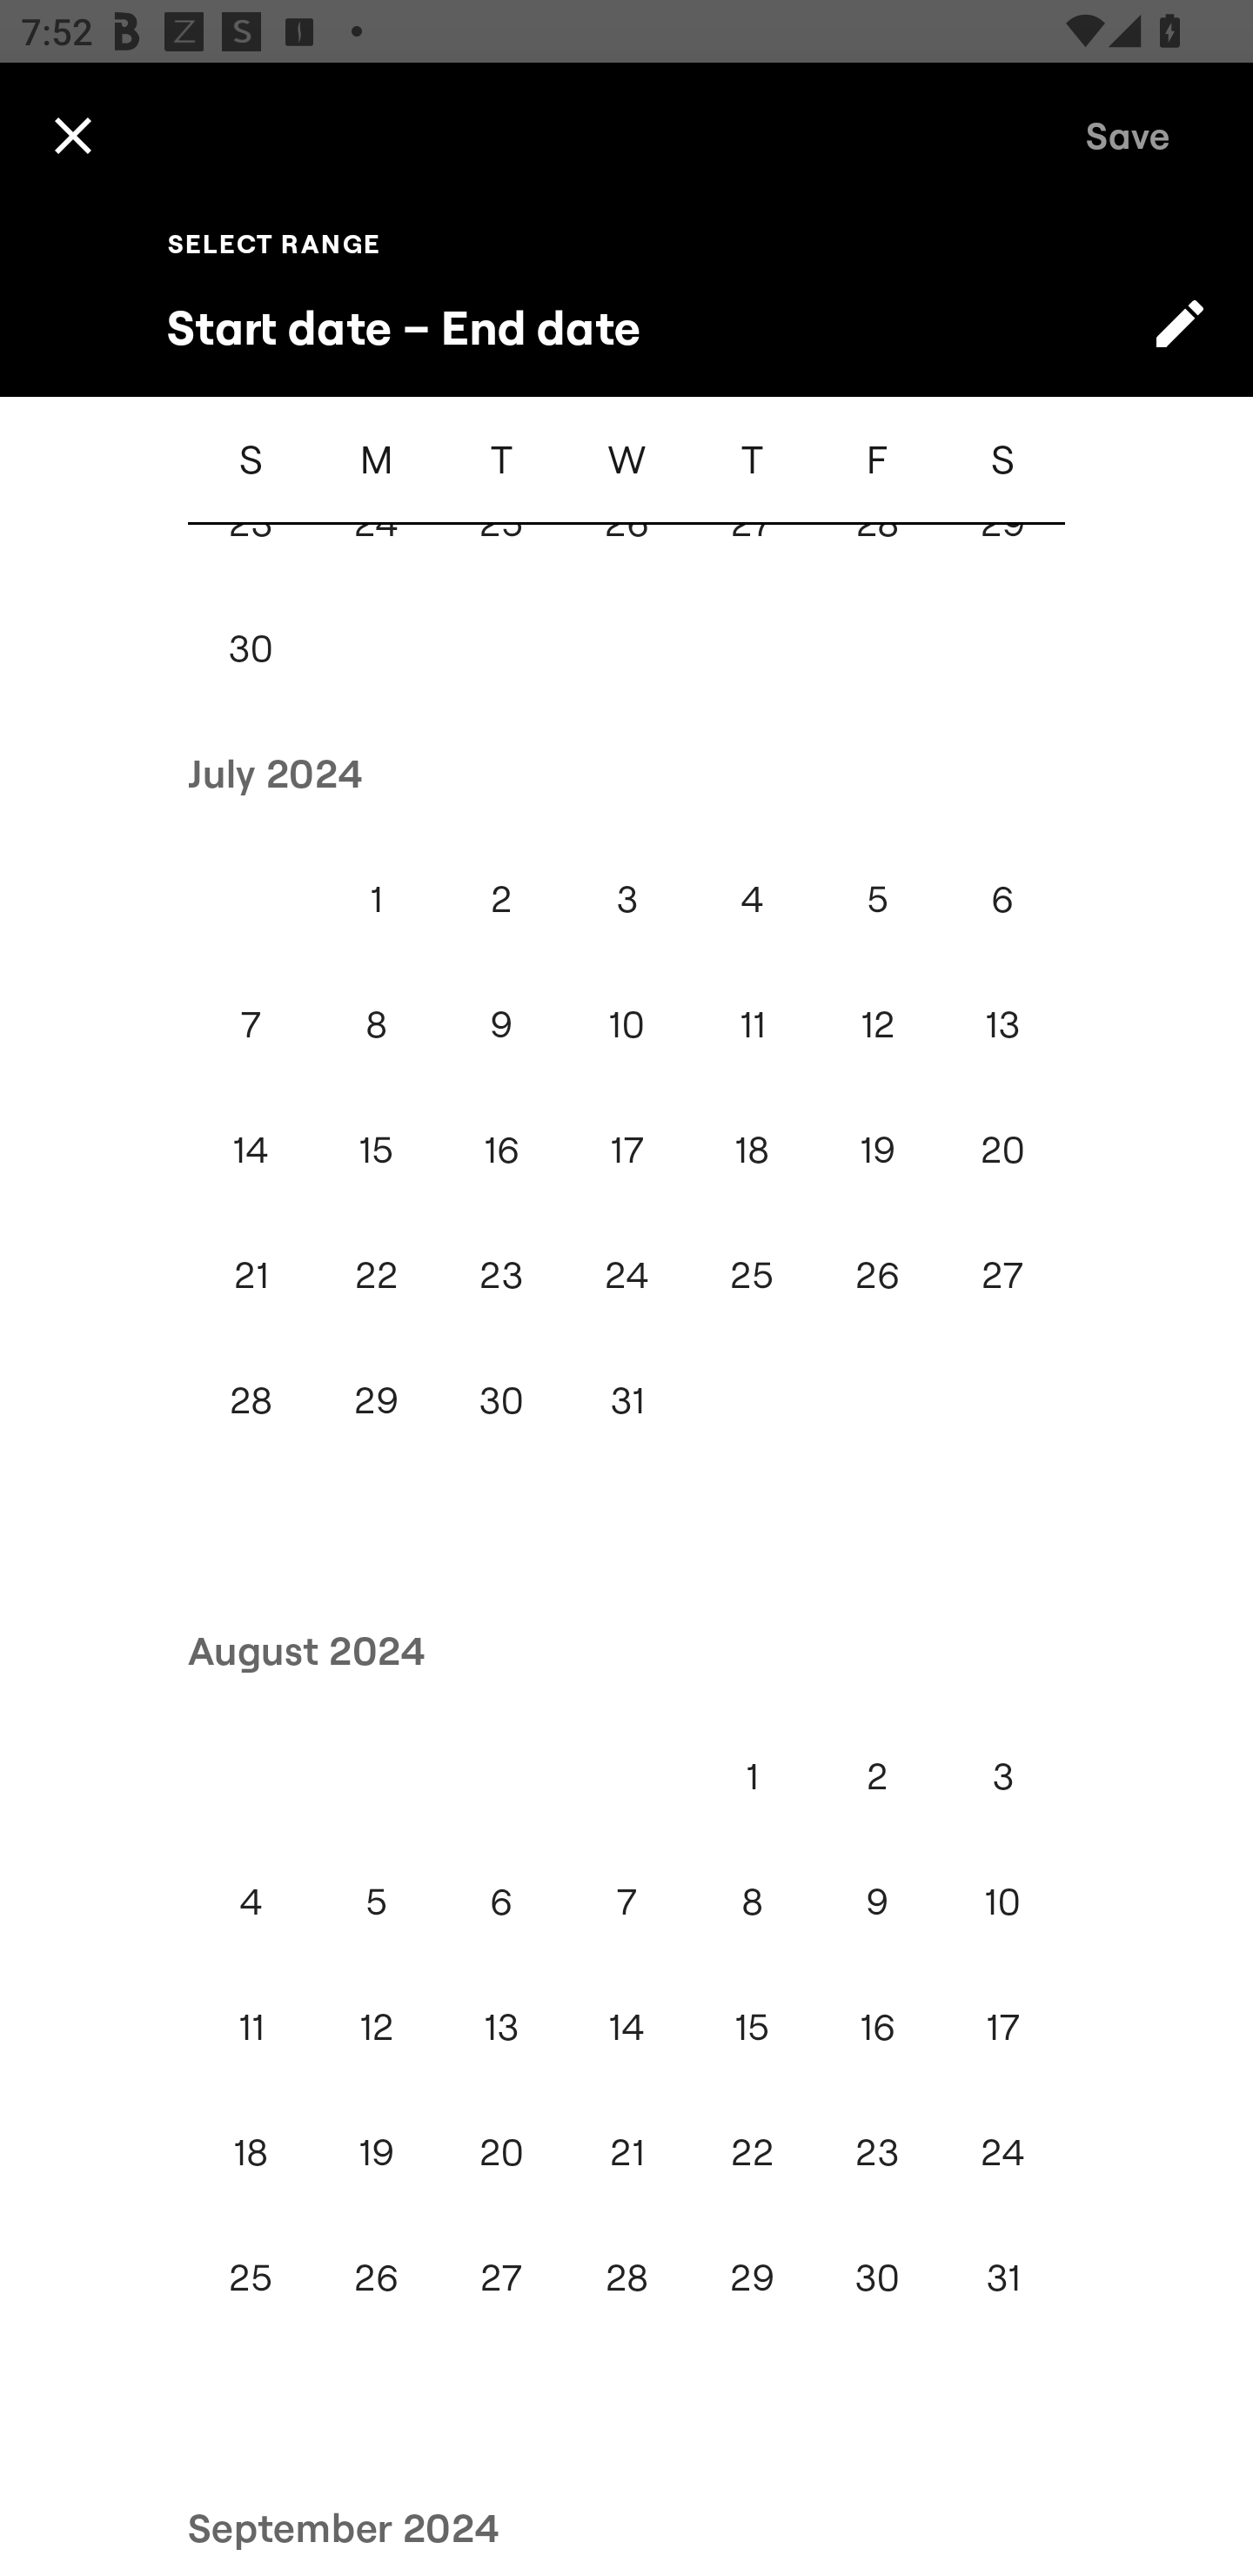  Describe the element at coordinates (251, 1901) in the screenshot. I see `4 Sun, Aug 4` at that location.